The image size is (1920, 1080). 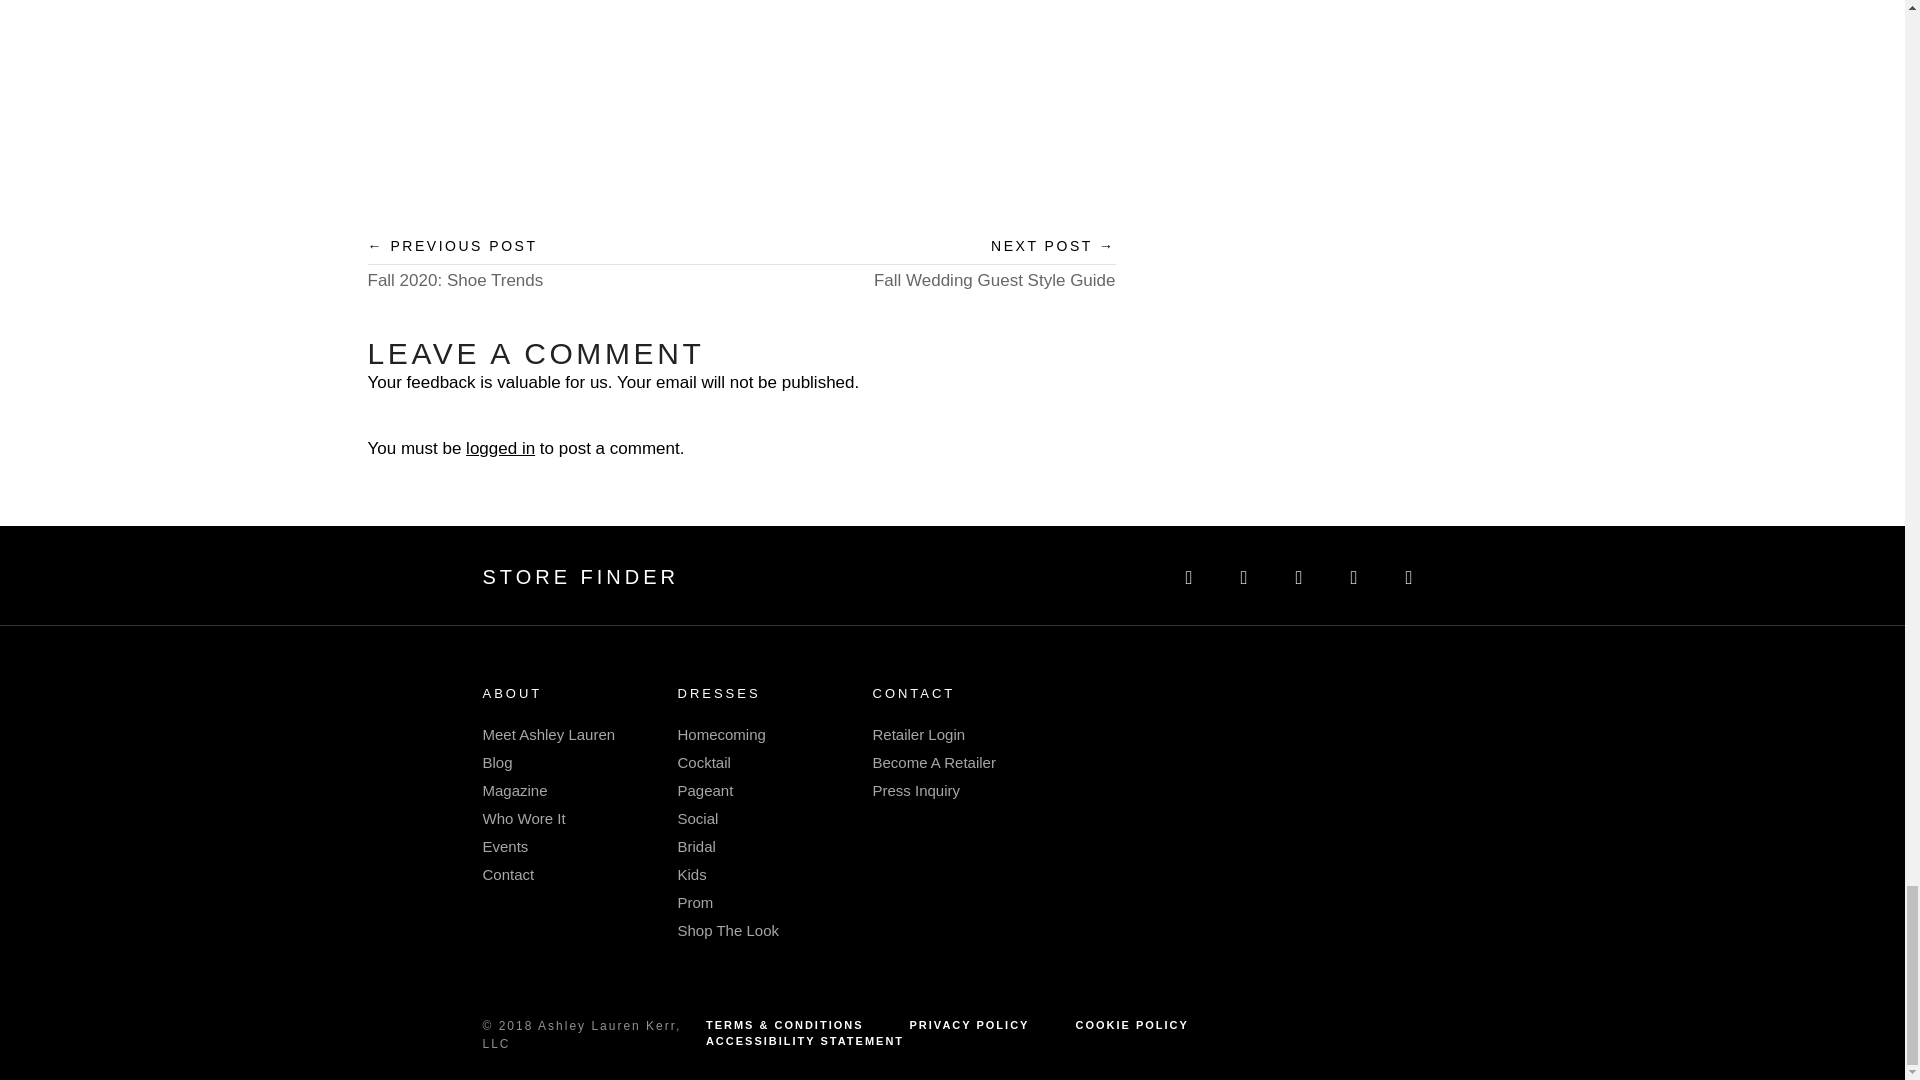 I want to click on Twitter, so click(x=1353, y=574).